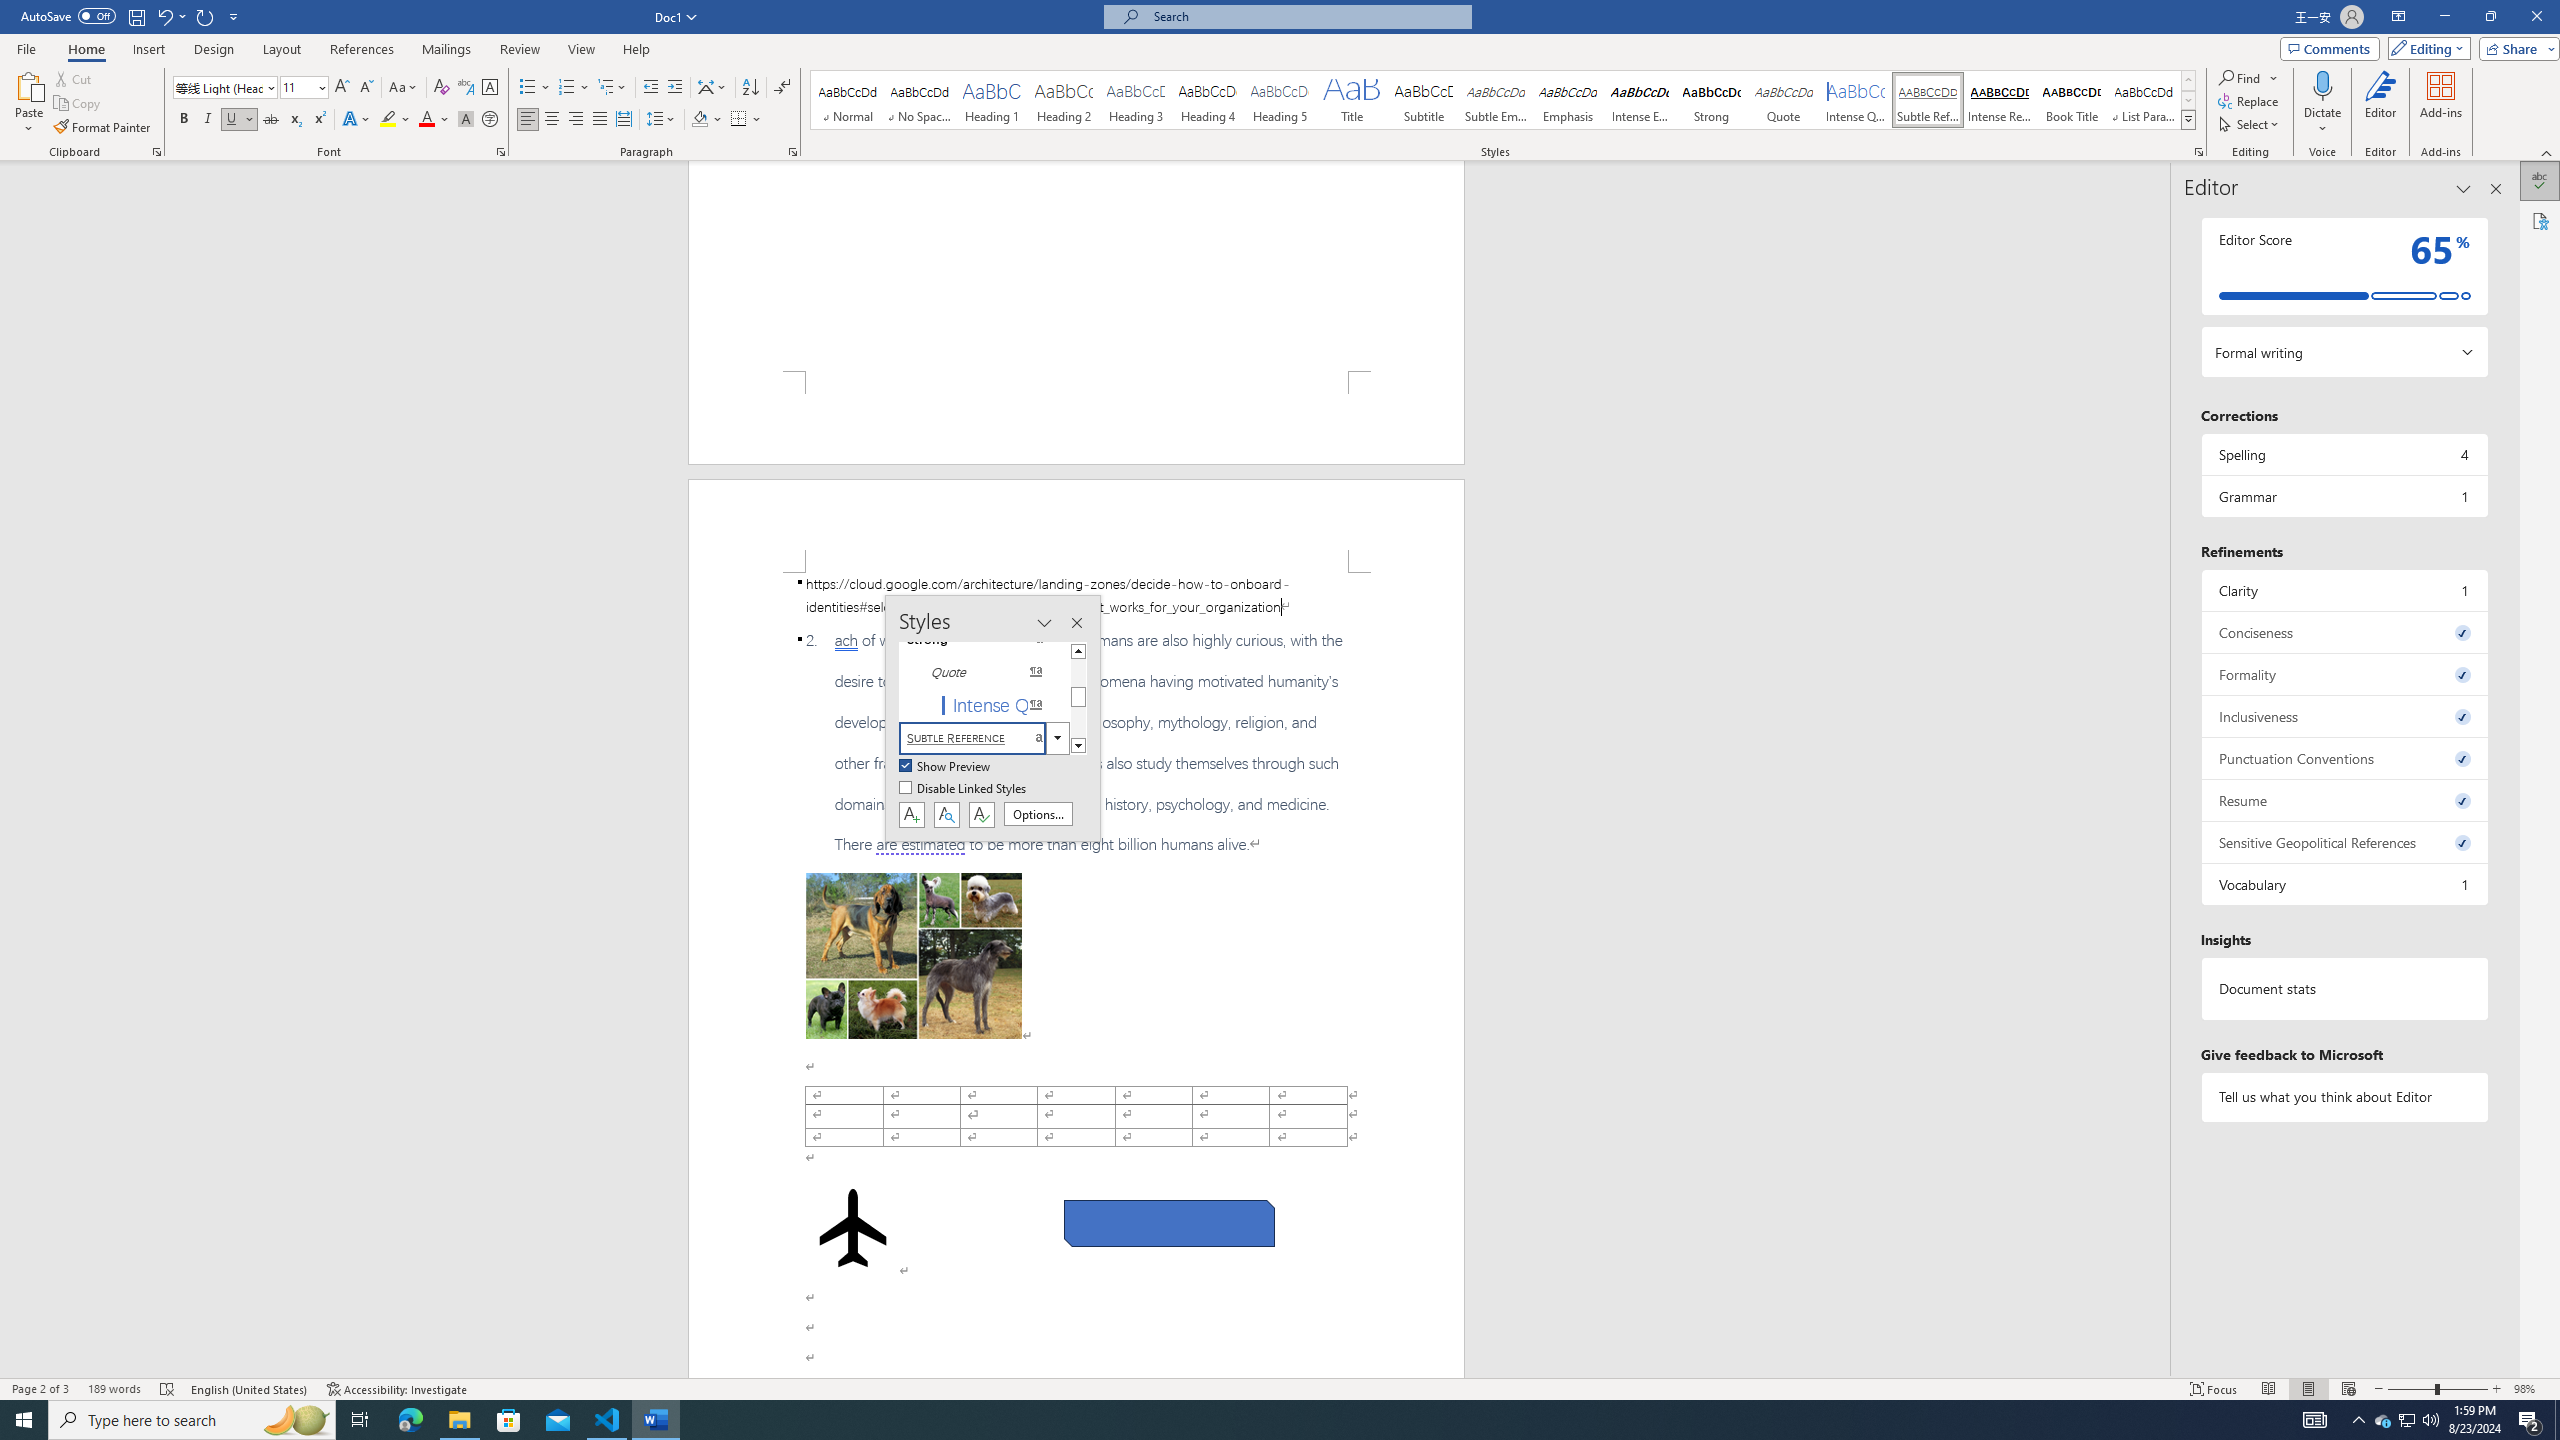 This screenshot has height=1440, width=2560. What do you see at coordinates (434, 120) in the screenshot?
I see `Font Color` at bounding box center [434, 120].